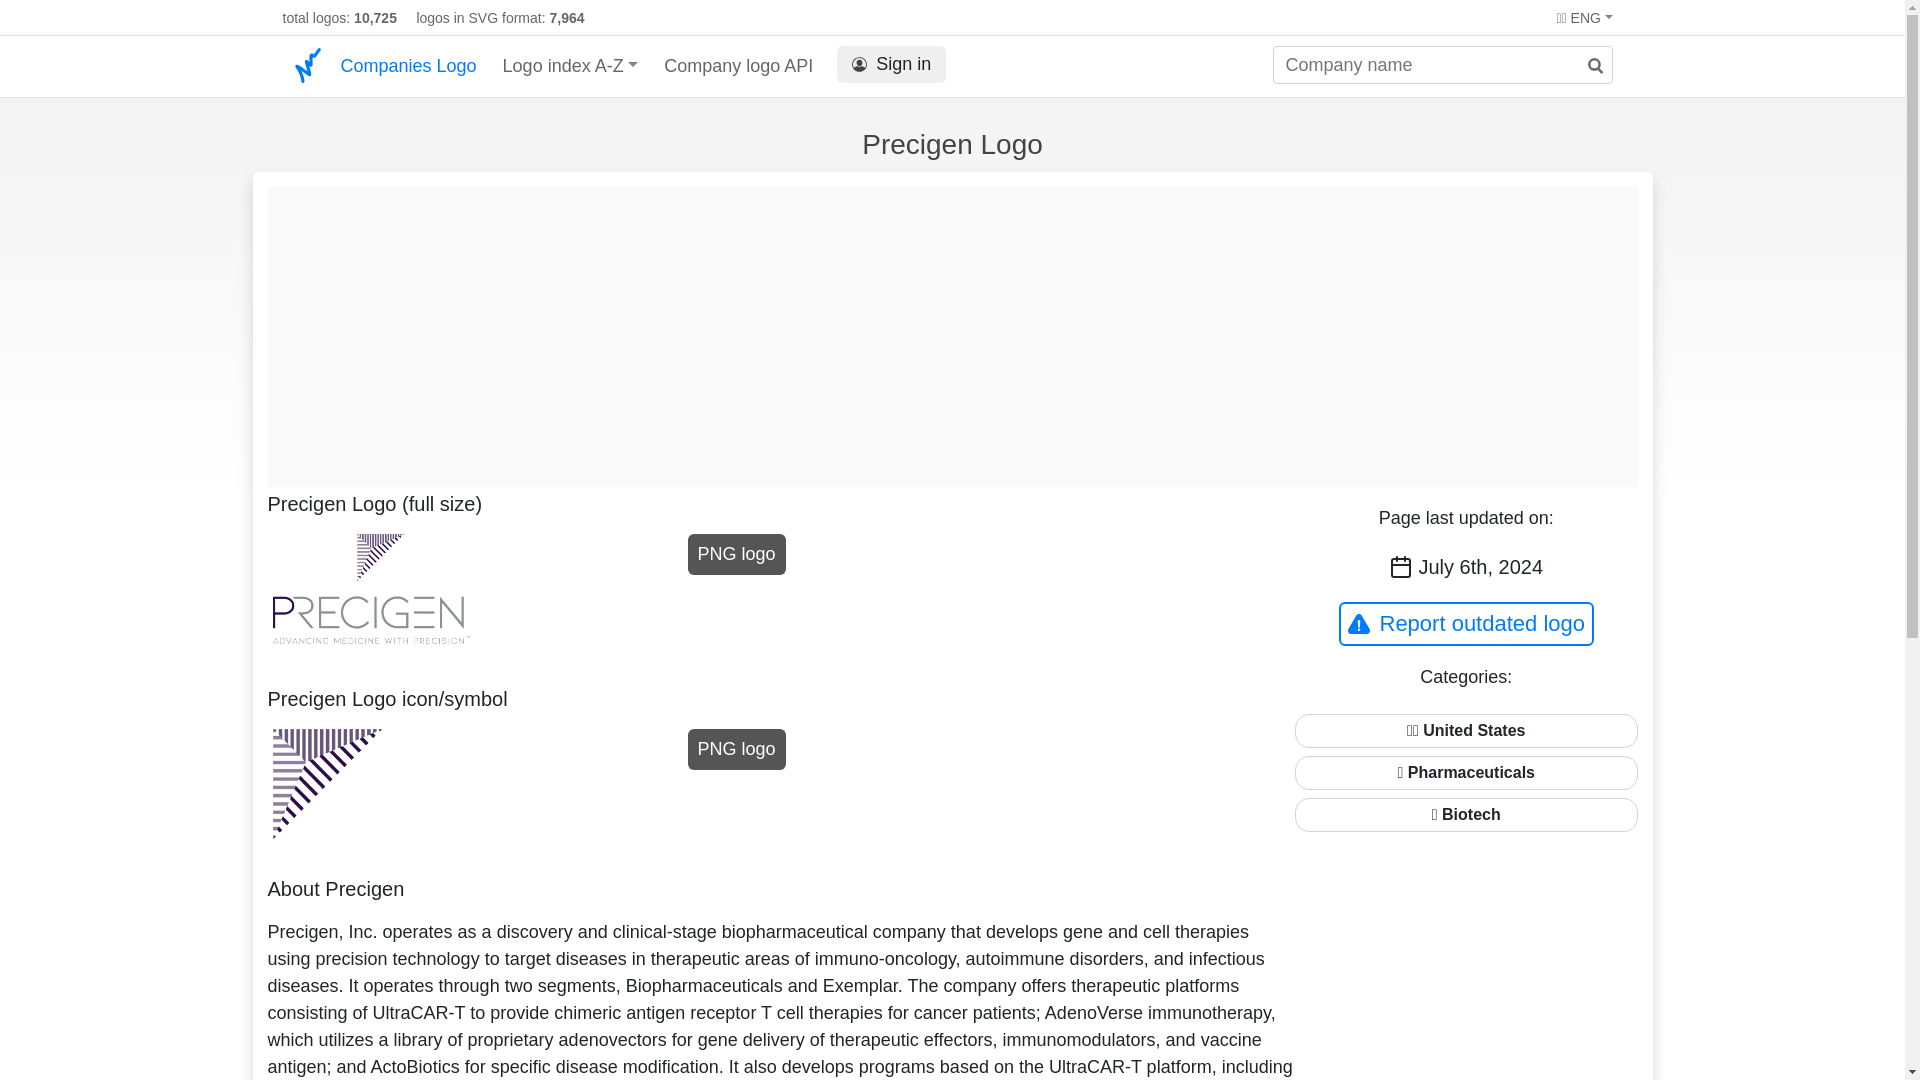 The image size is (1920, 1080). I want to click on Company logo API, so click(738, 66).